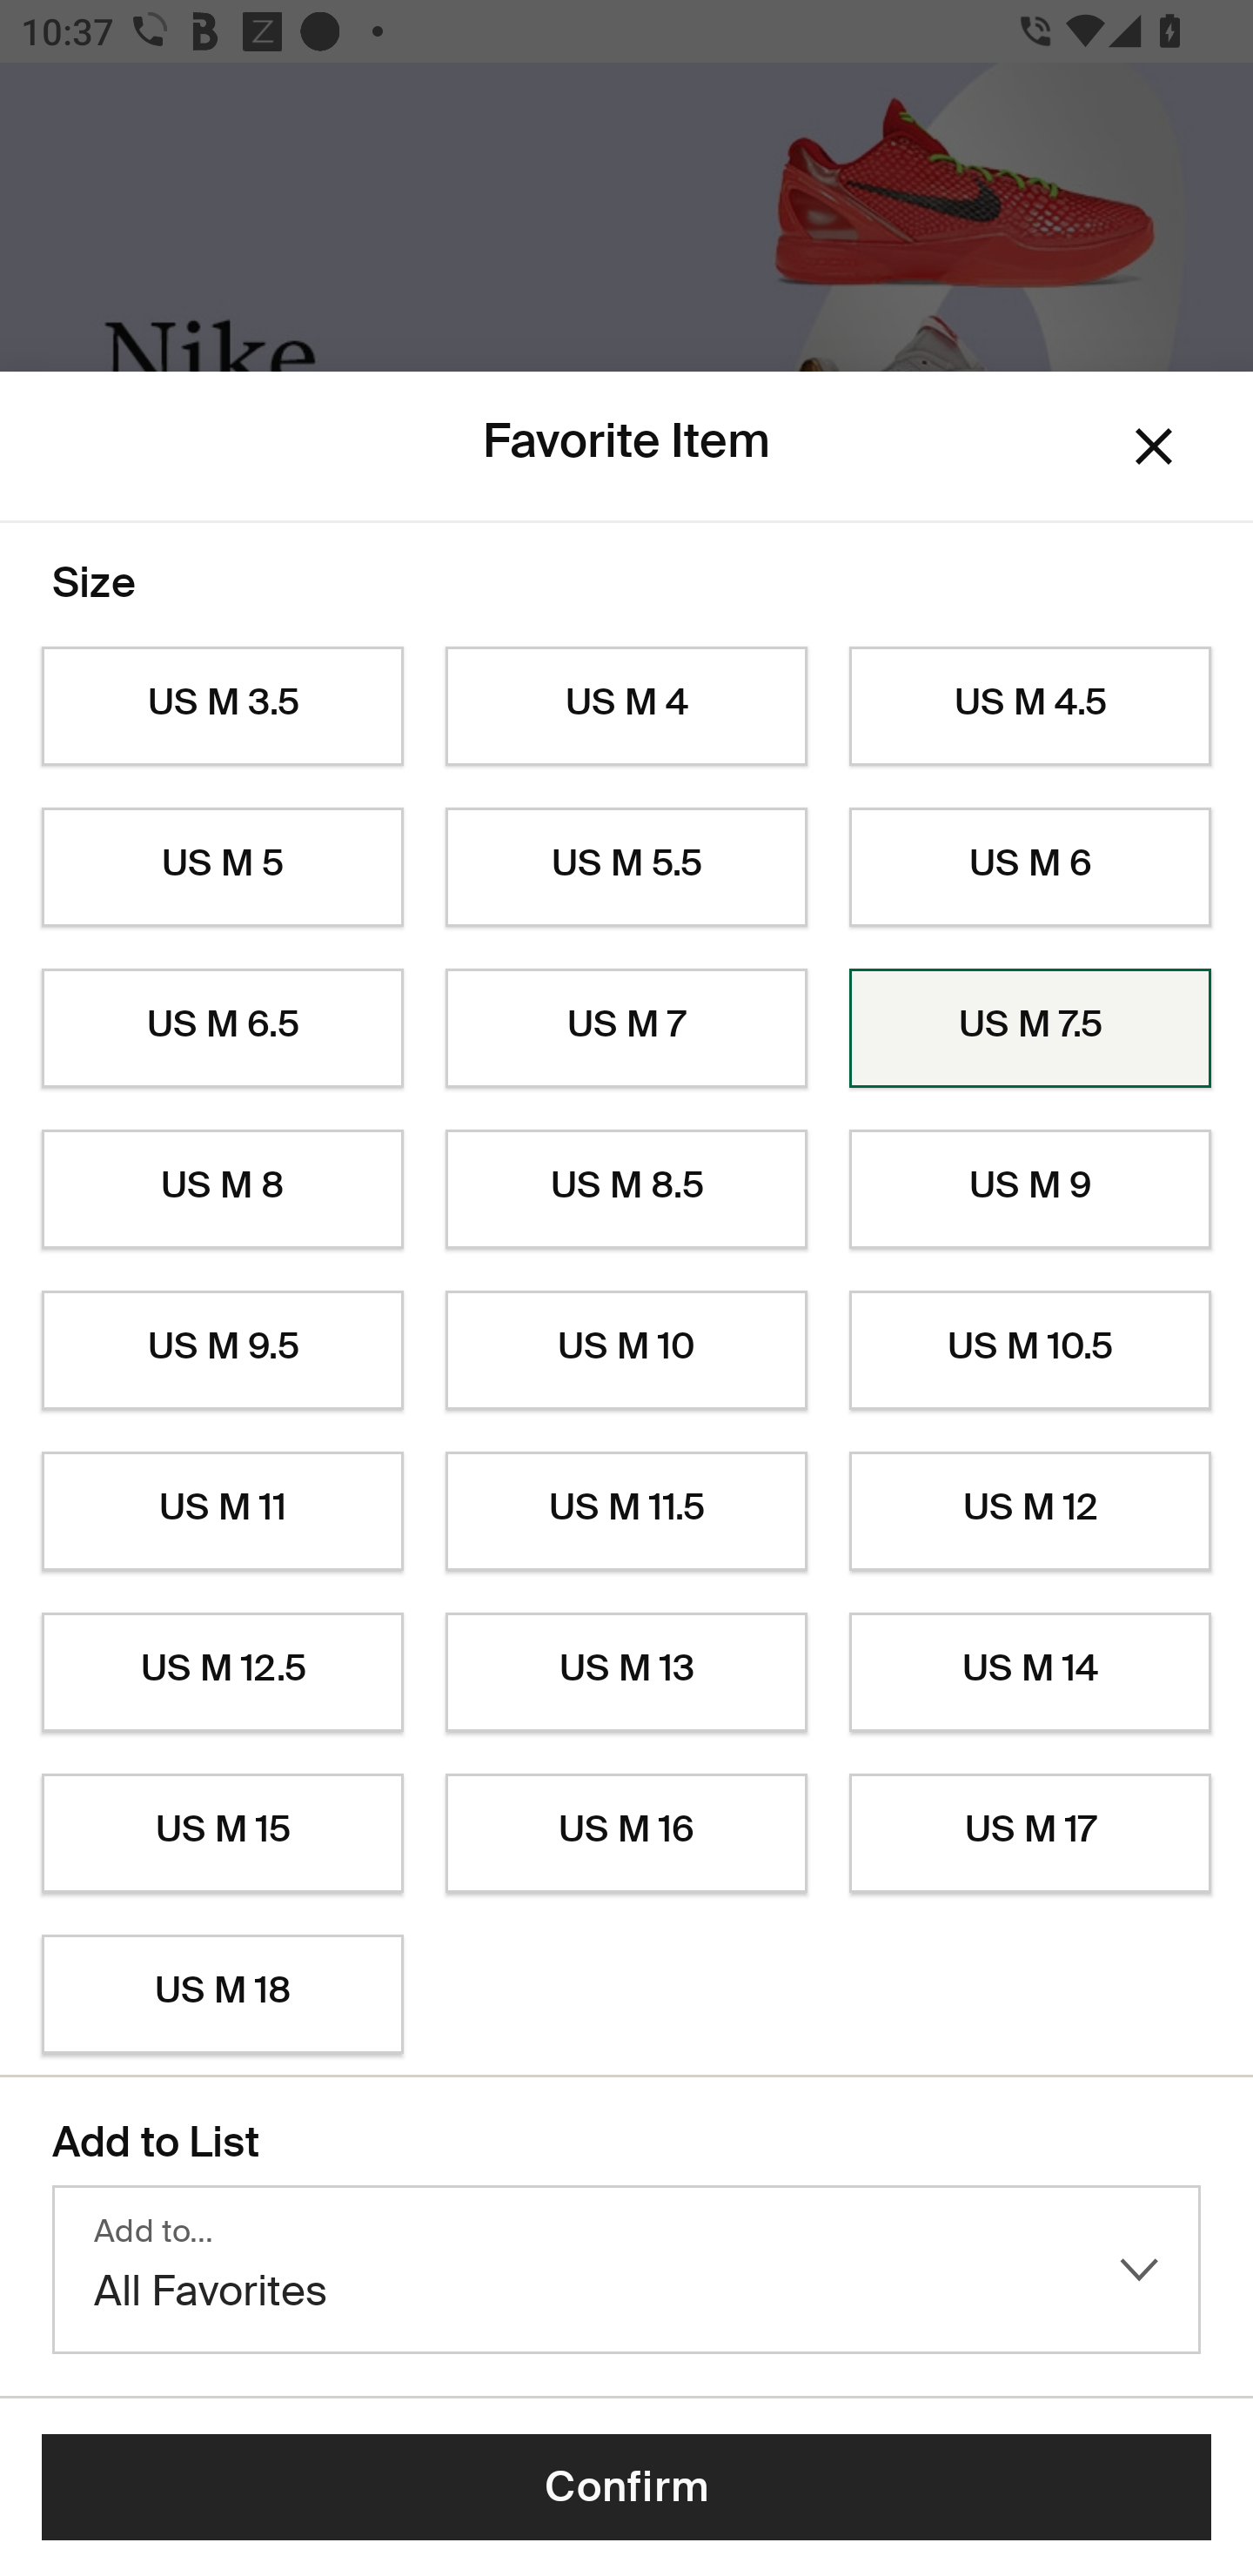  Describe the element at coordinates (626, 707) in the screenshot. I see `US M 4` at that location.